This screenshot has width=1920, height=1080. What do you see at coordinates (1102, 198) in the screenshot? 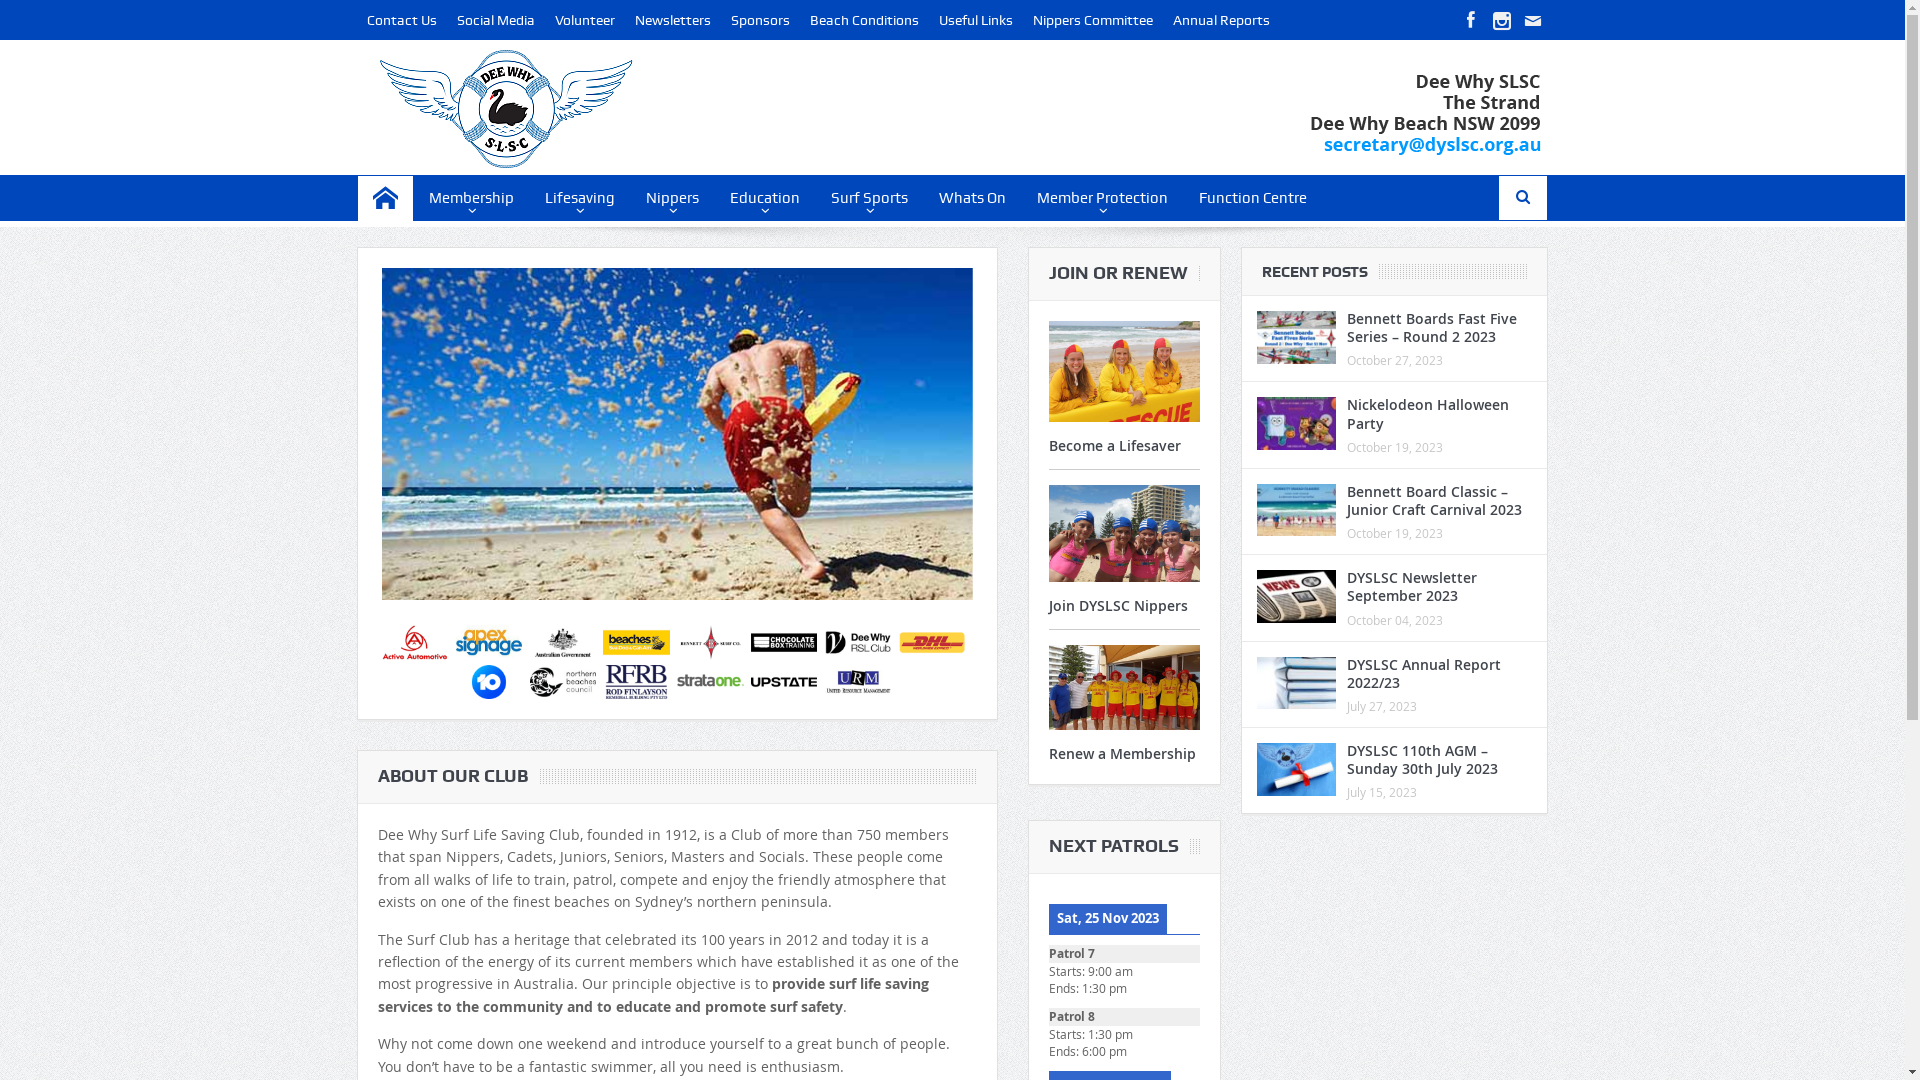
I see `Member Protection` at bounding box center [1102, 198].